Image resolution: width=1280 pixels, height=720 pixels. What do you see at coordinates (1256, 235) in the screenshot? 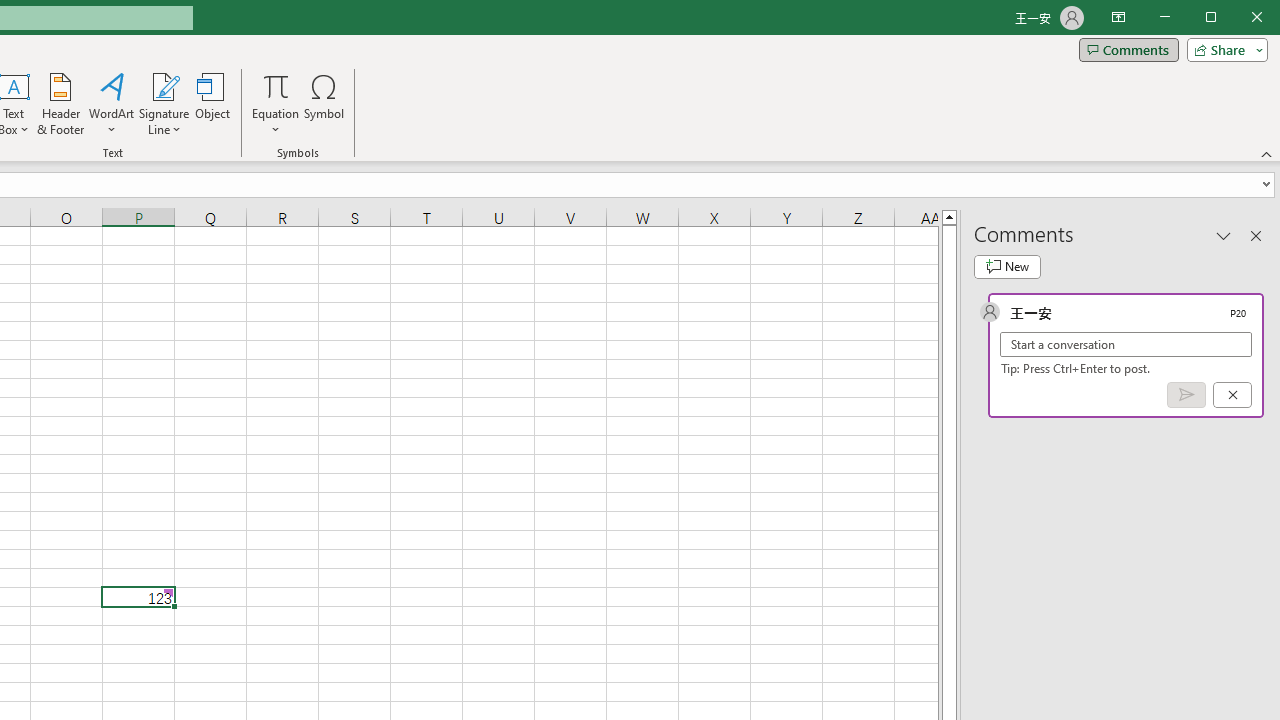
I see `Close pane` at bounding box center [1256, 235].